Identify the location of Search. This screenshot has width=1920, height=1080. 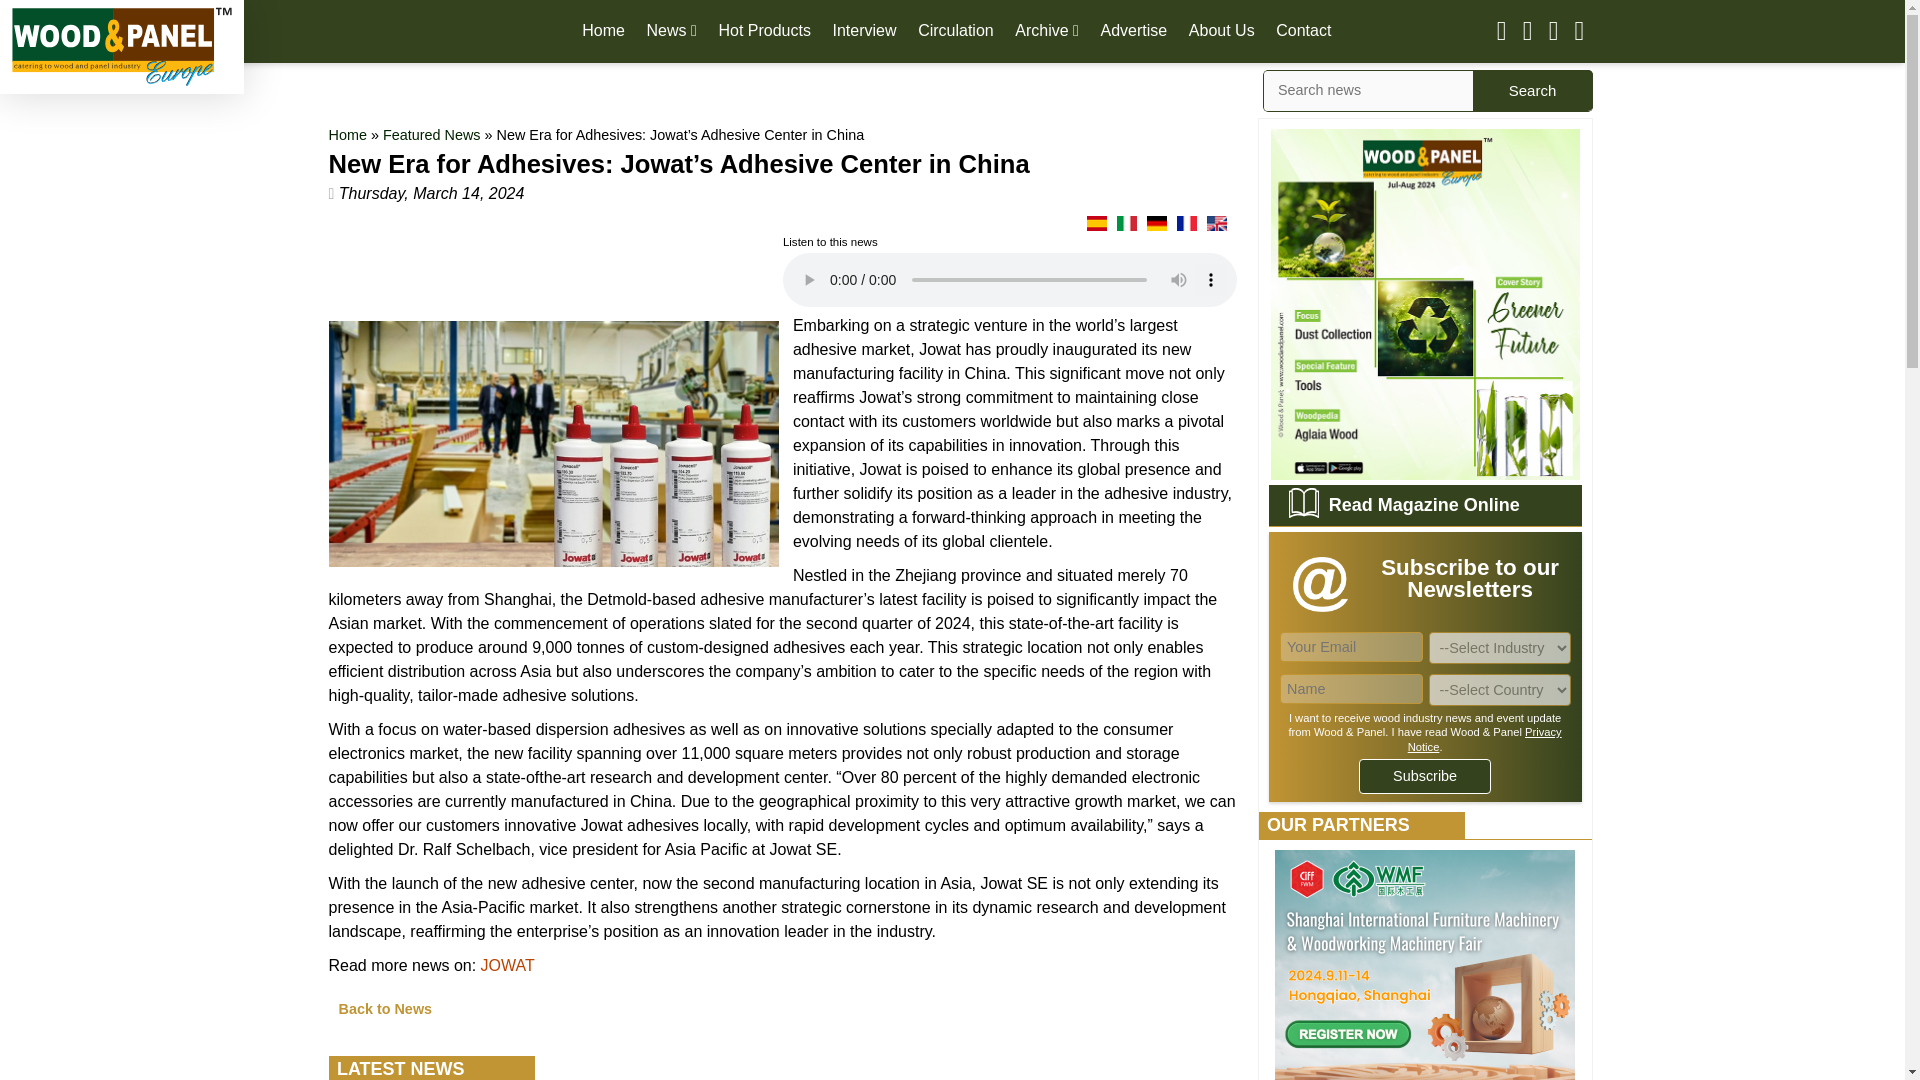
(1532, 90).